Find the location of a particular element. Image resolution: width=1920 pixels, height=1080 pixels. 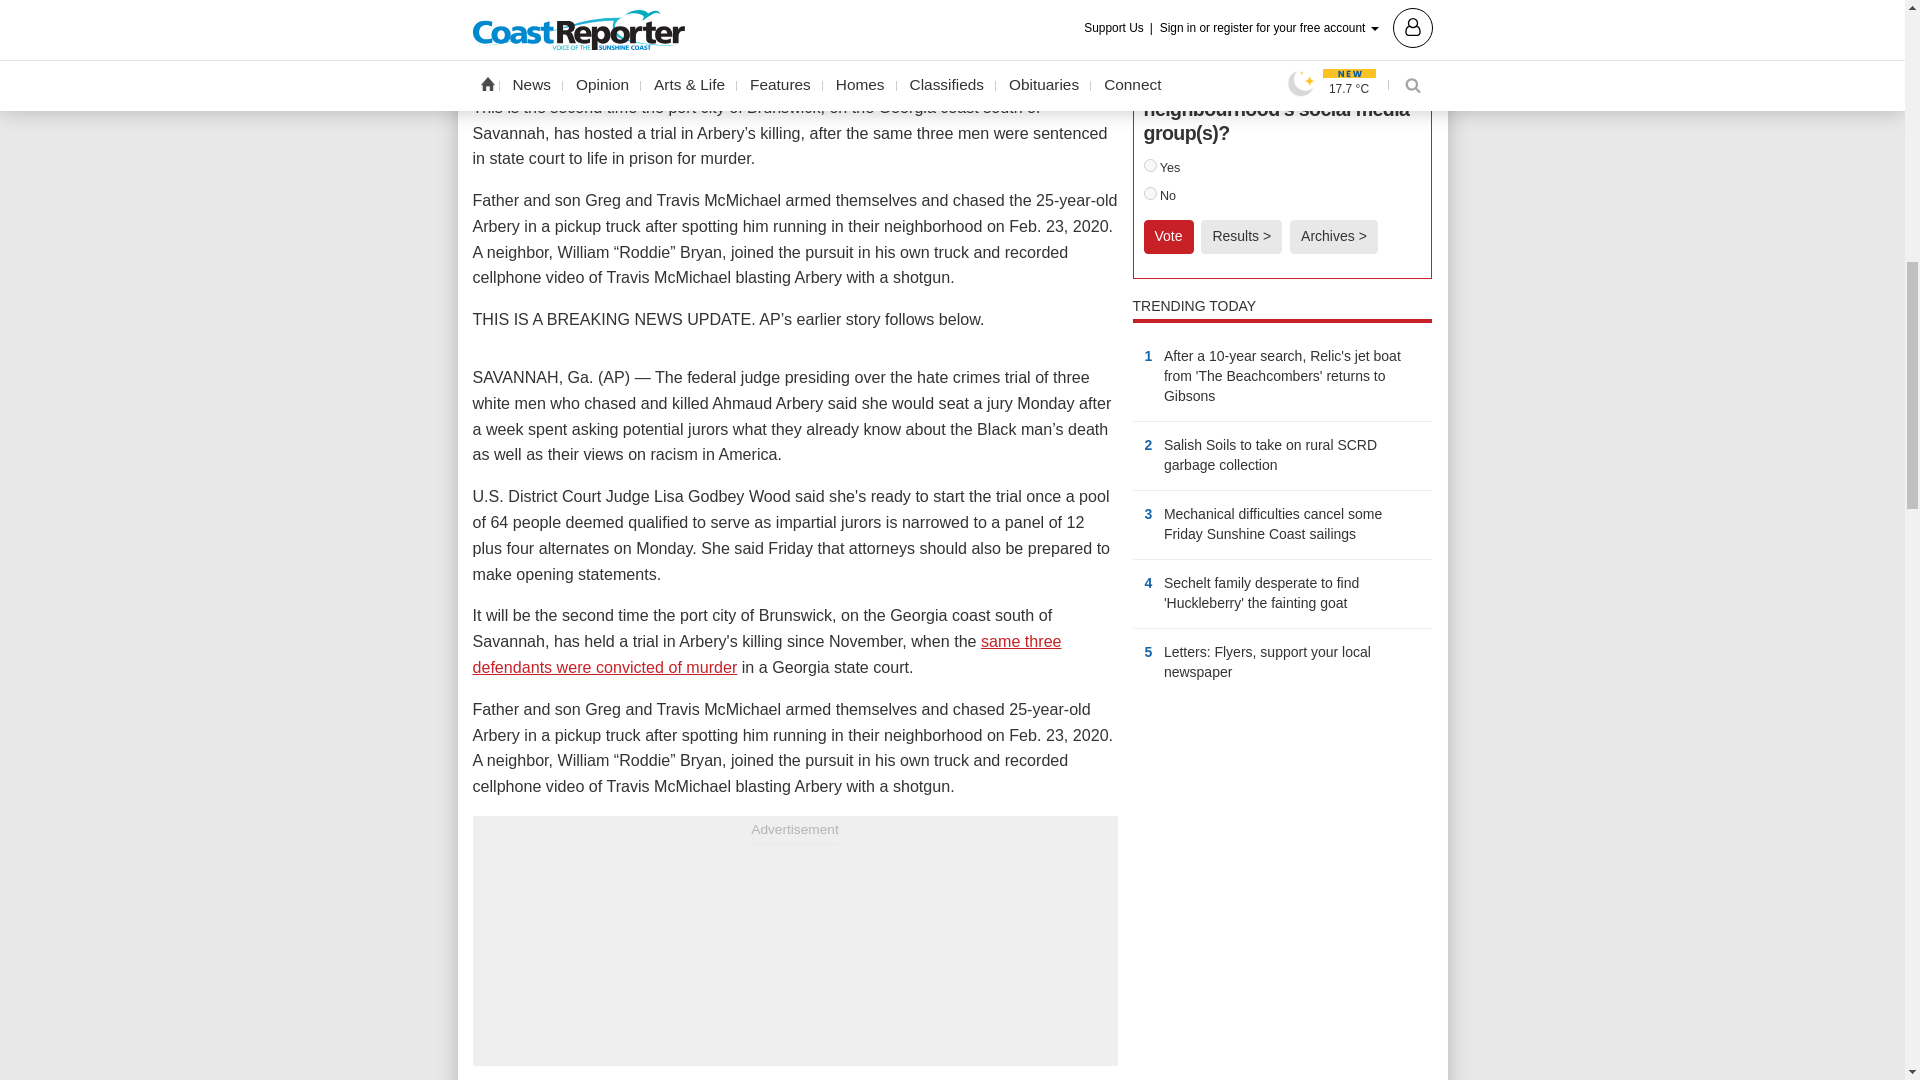

123032 is located at coordinates (1150, 192).